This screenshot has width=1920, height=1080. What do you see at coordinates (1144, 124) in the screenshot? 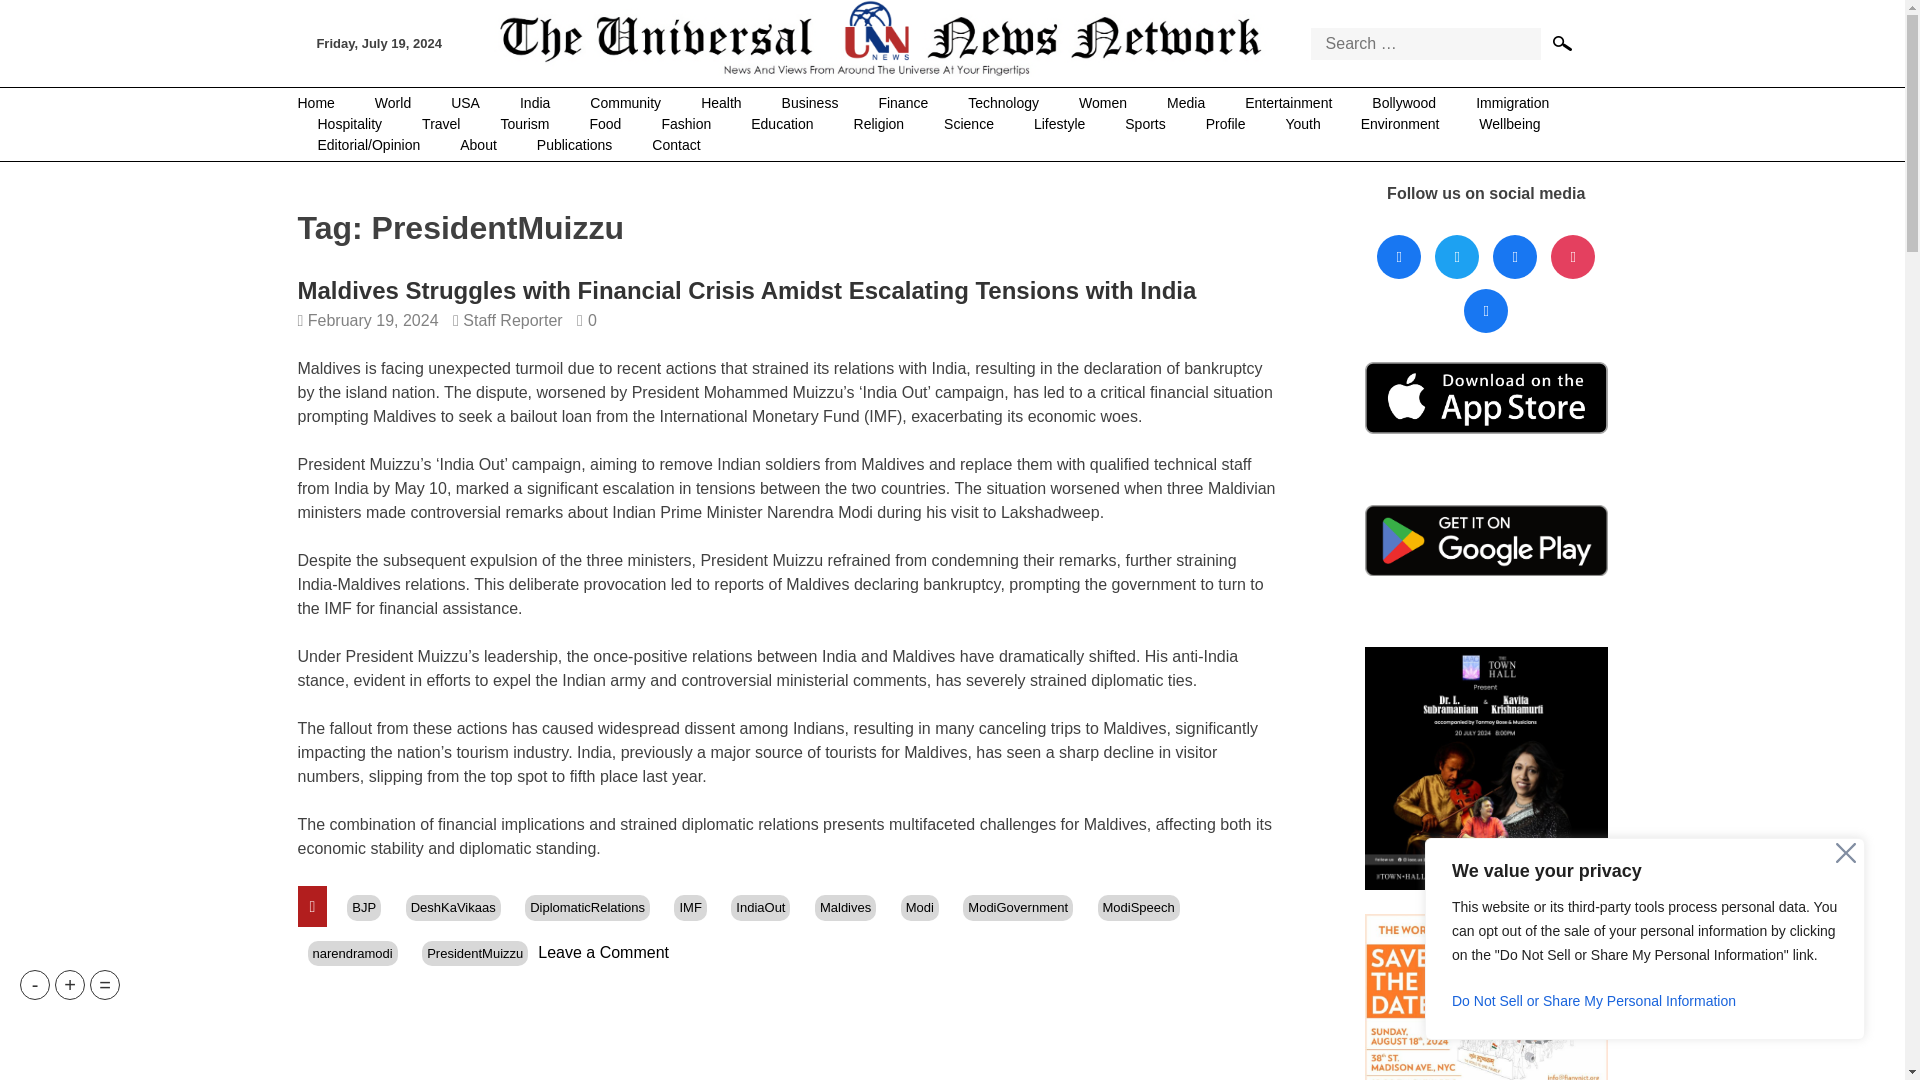
I see `Sports` at bounding box center [1144, 124].